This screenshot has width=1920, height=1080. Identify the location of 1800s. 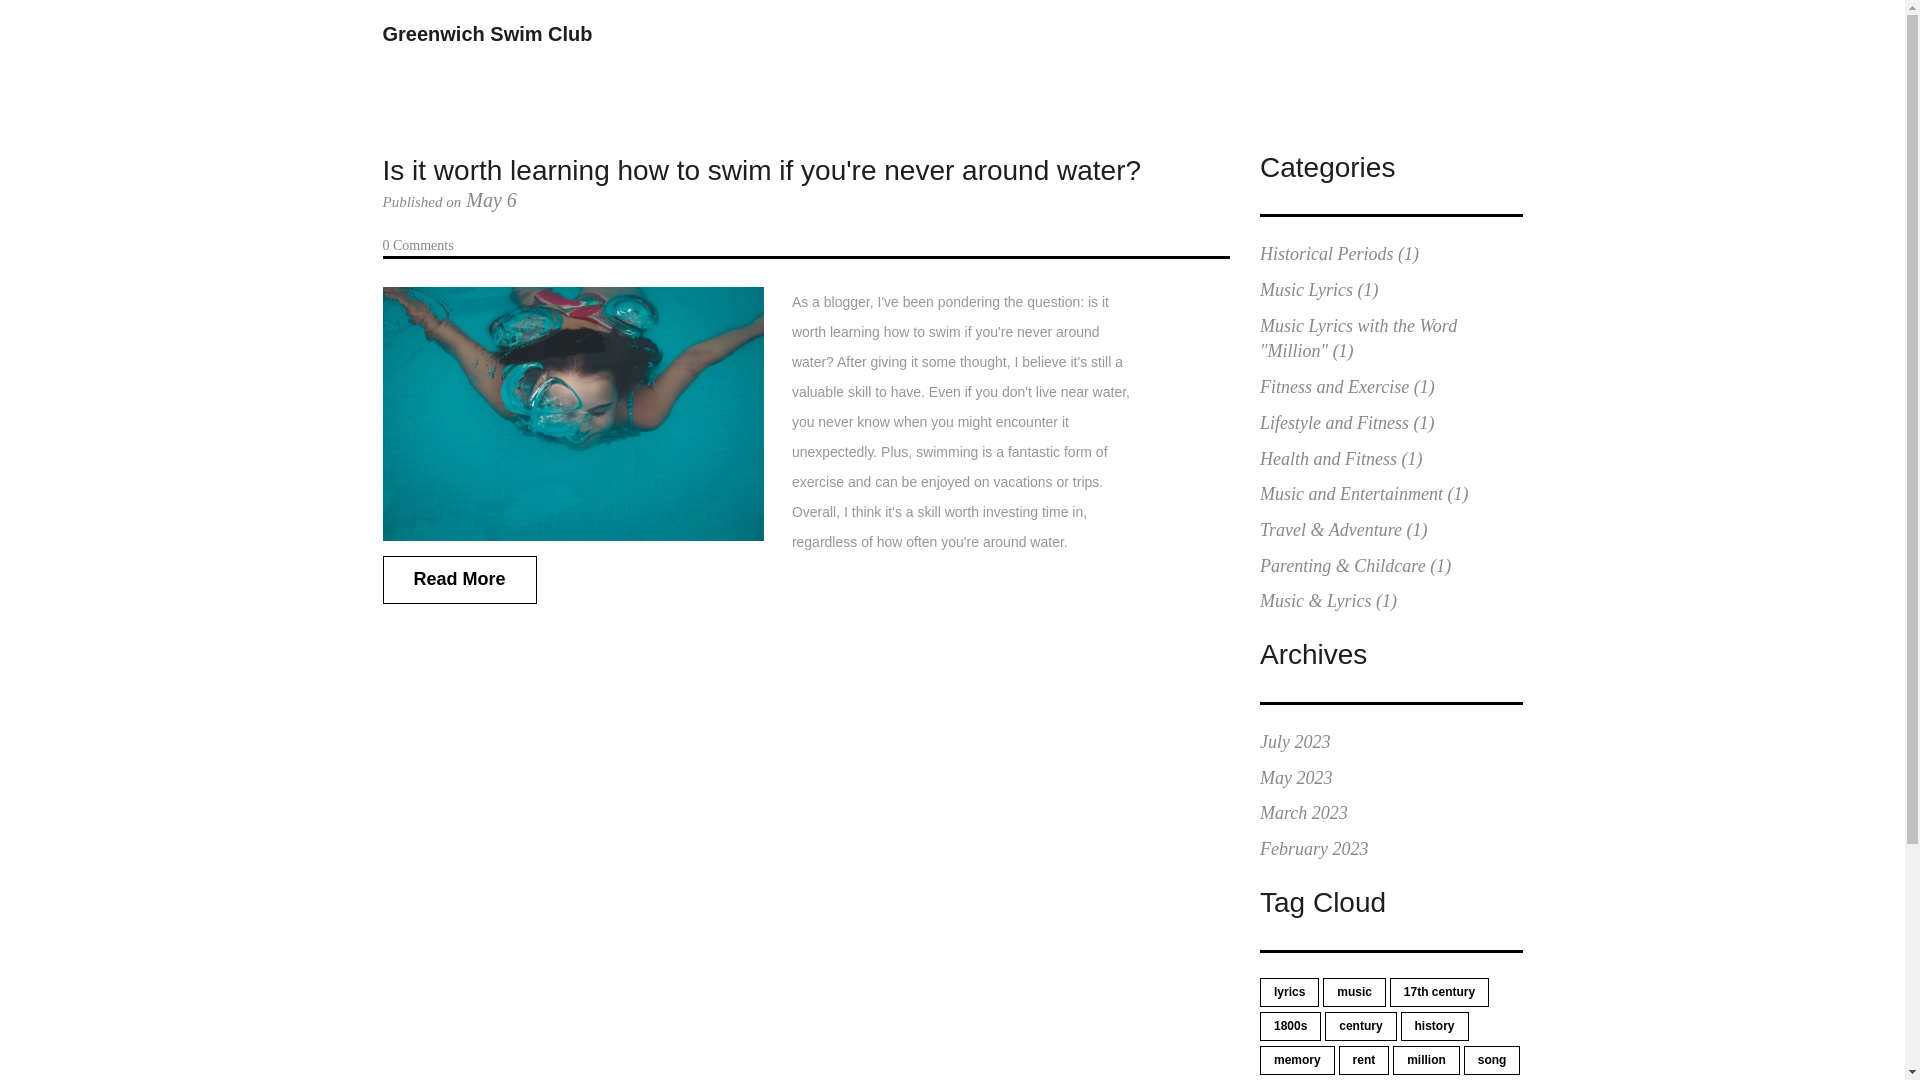
(1290, 1026).